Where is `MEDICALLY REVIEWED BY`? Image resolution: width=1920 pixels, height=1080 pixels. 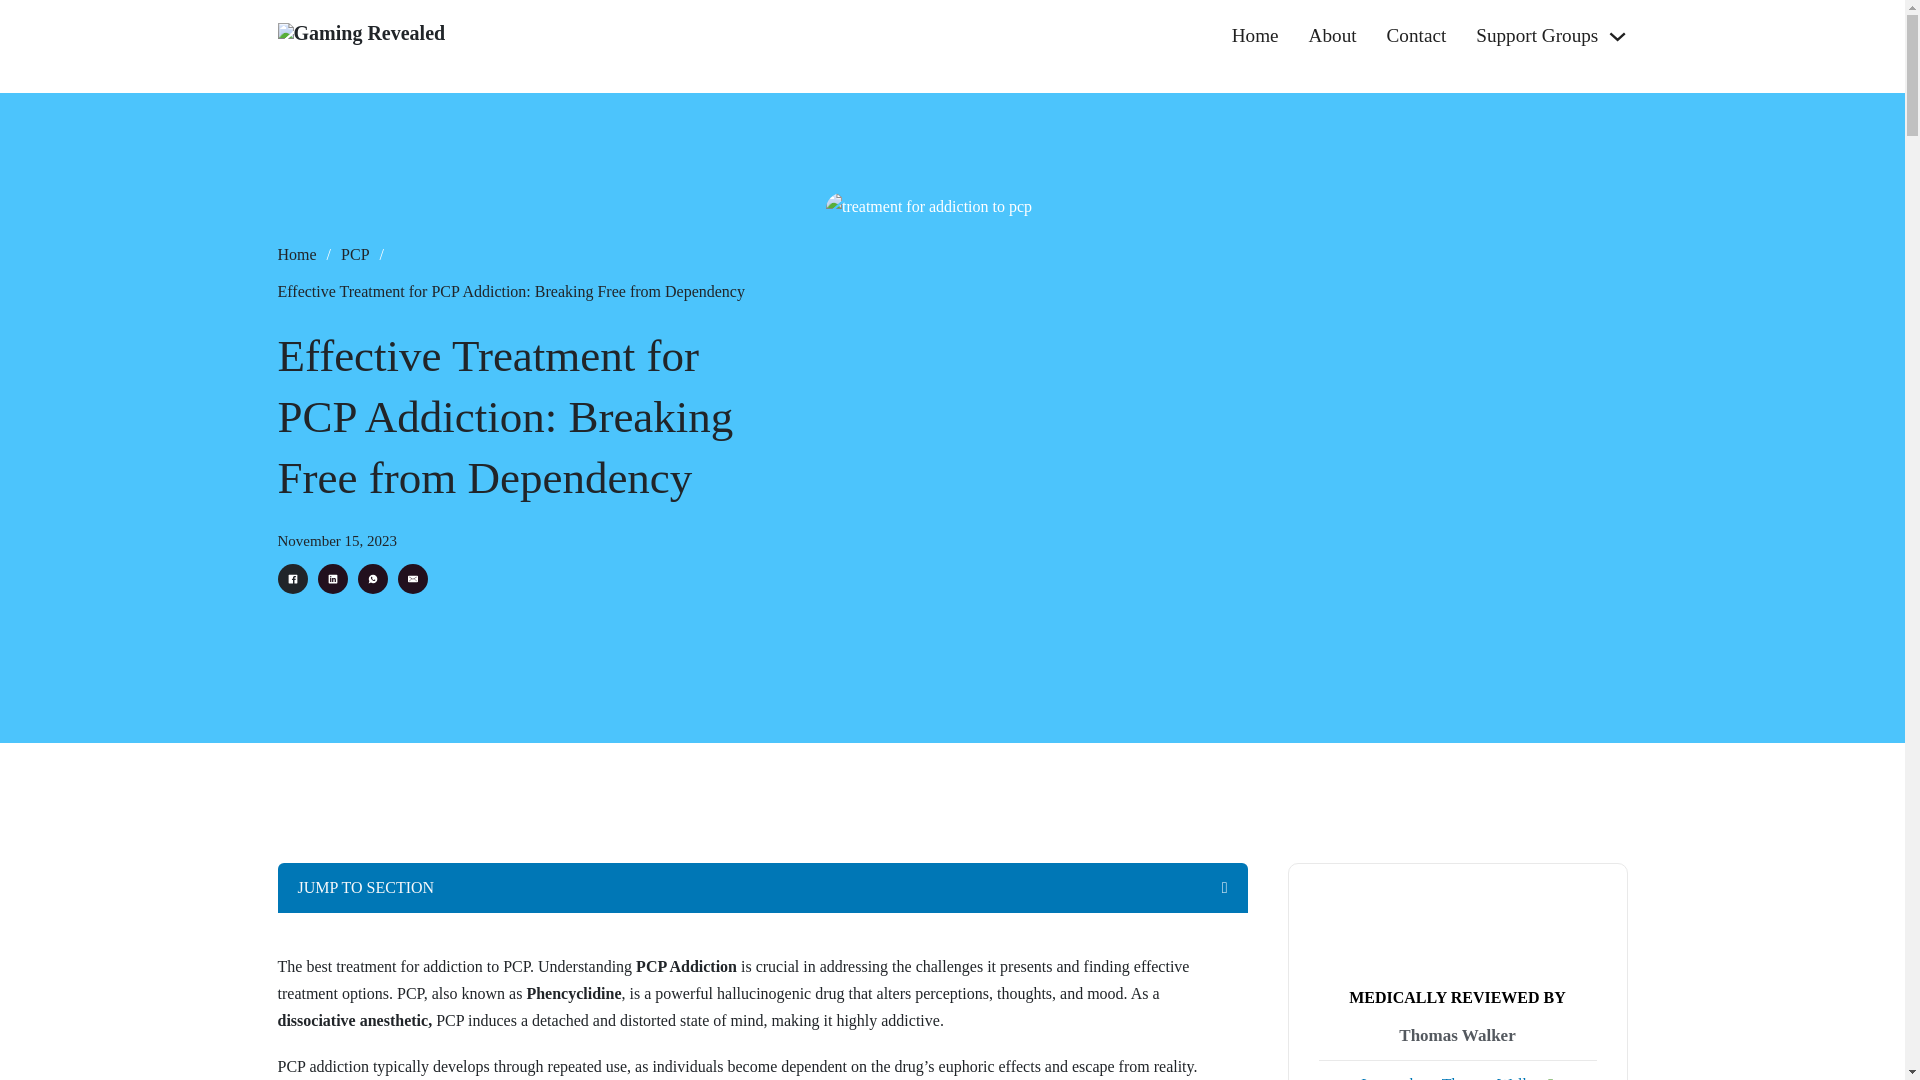
MEDICALLY REVIEWED BY is located at coordinates (1458, 997).